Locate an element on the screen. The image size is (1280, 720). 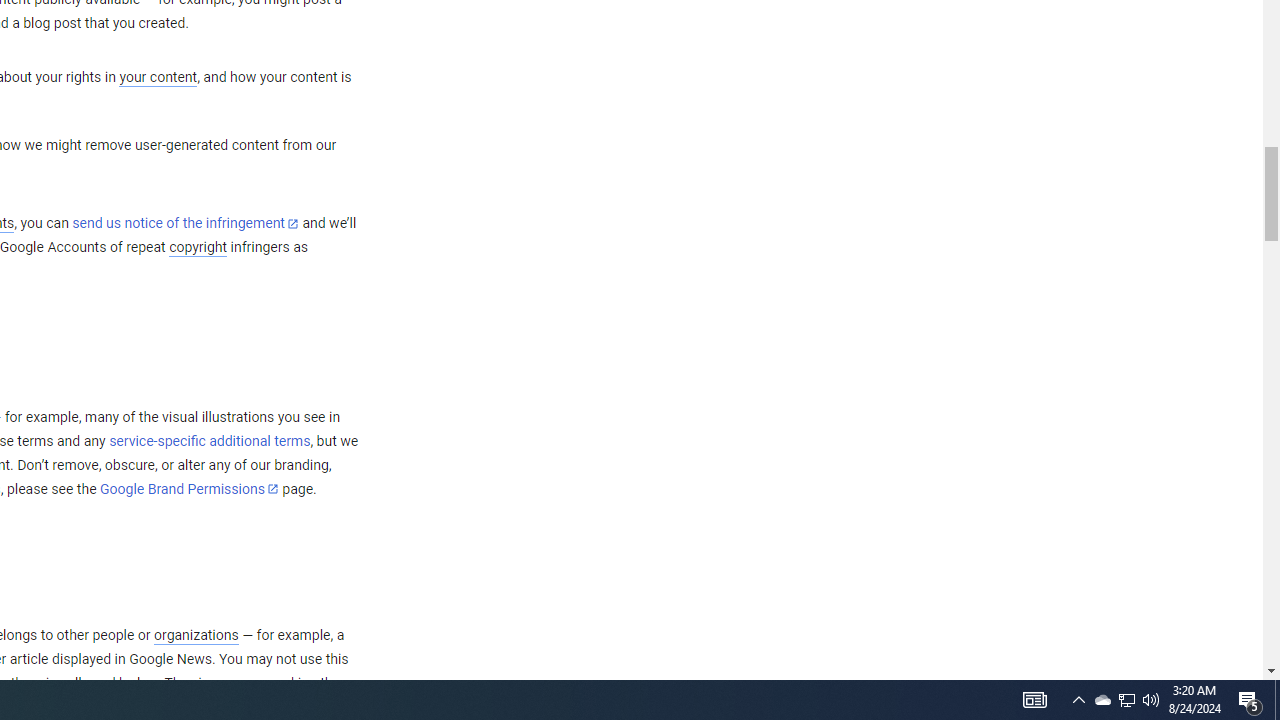
Google Brand Permissions is located at coordinates (189, 489).